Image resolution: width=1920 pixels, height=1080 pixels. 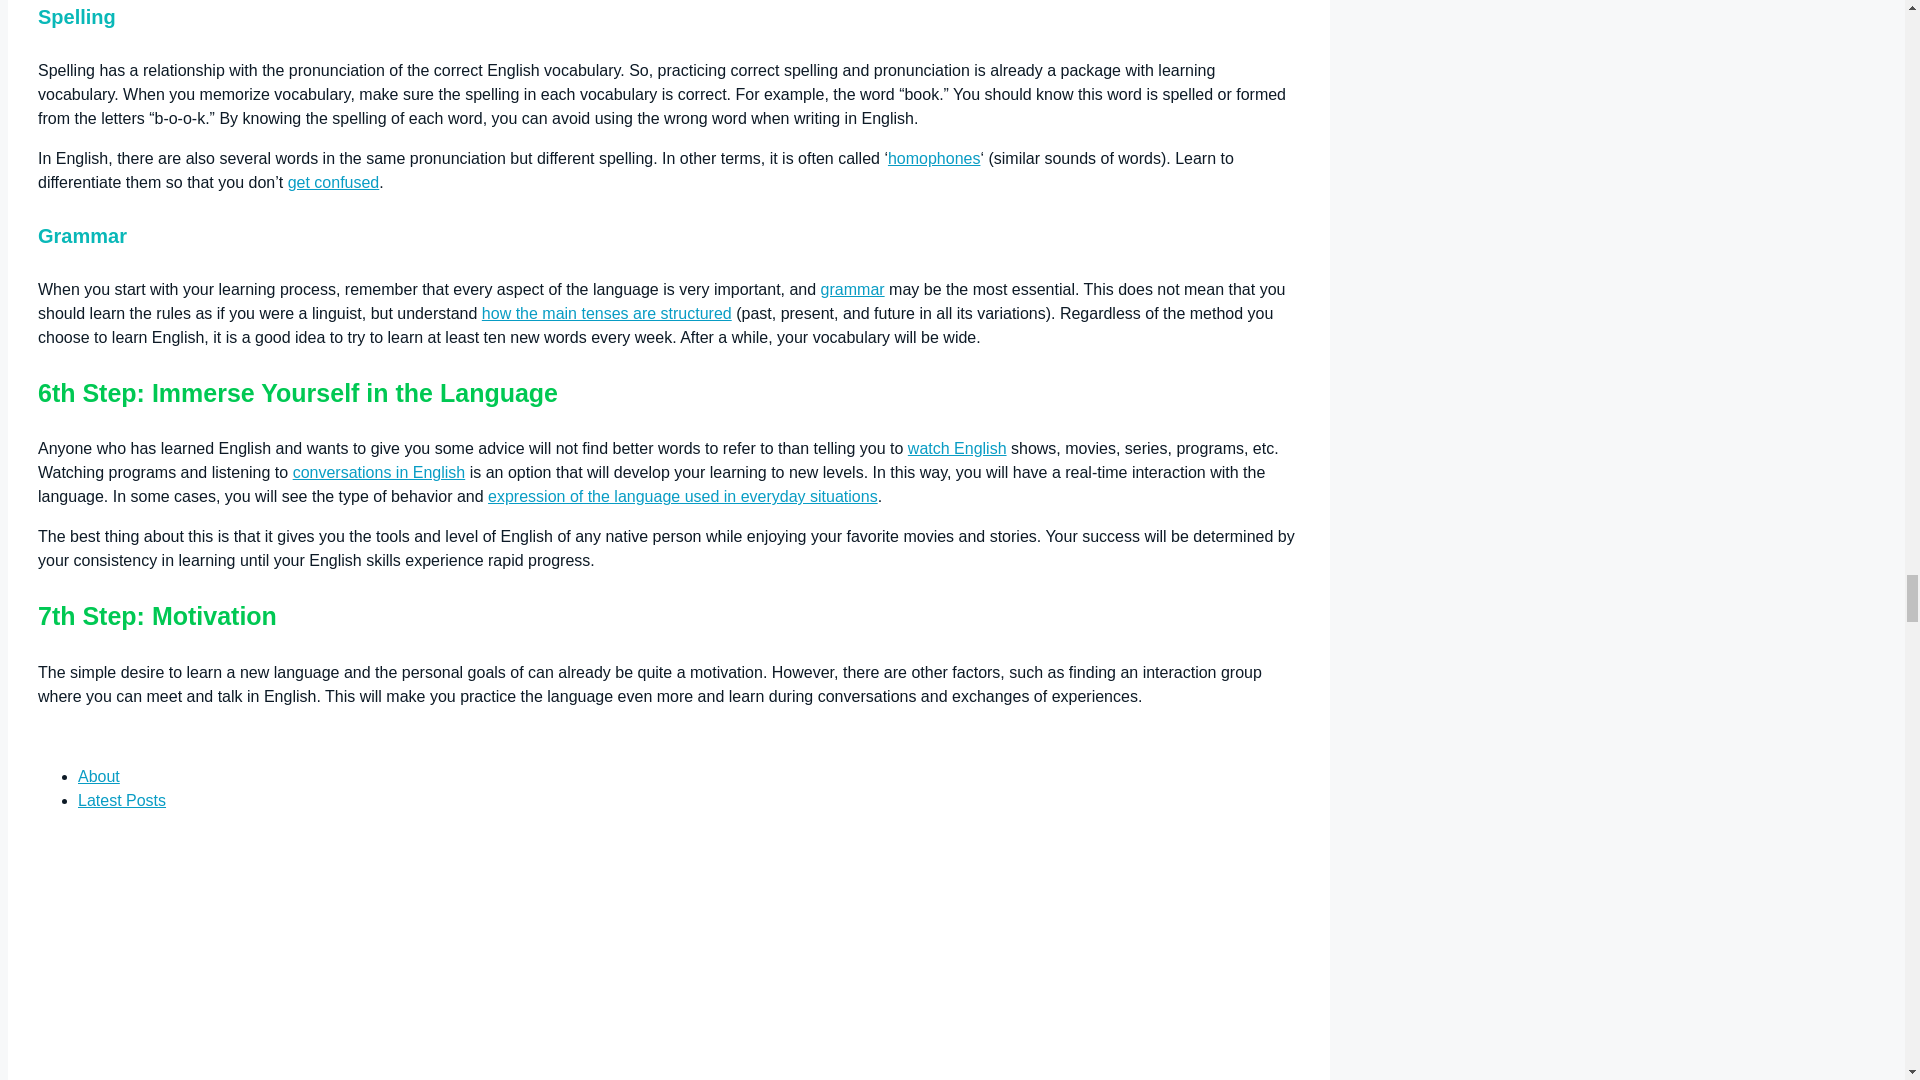 I want to click on About, so click(x=98, y=776).